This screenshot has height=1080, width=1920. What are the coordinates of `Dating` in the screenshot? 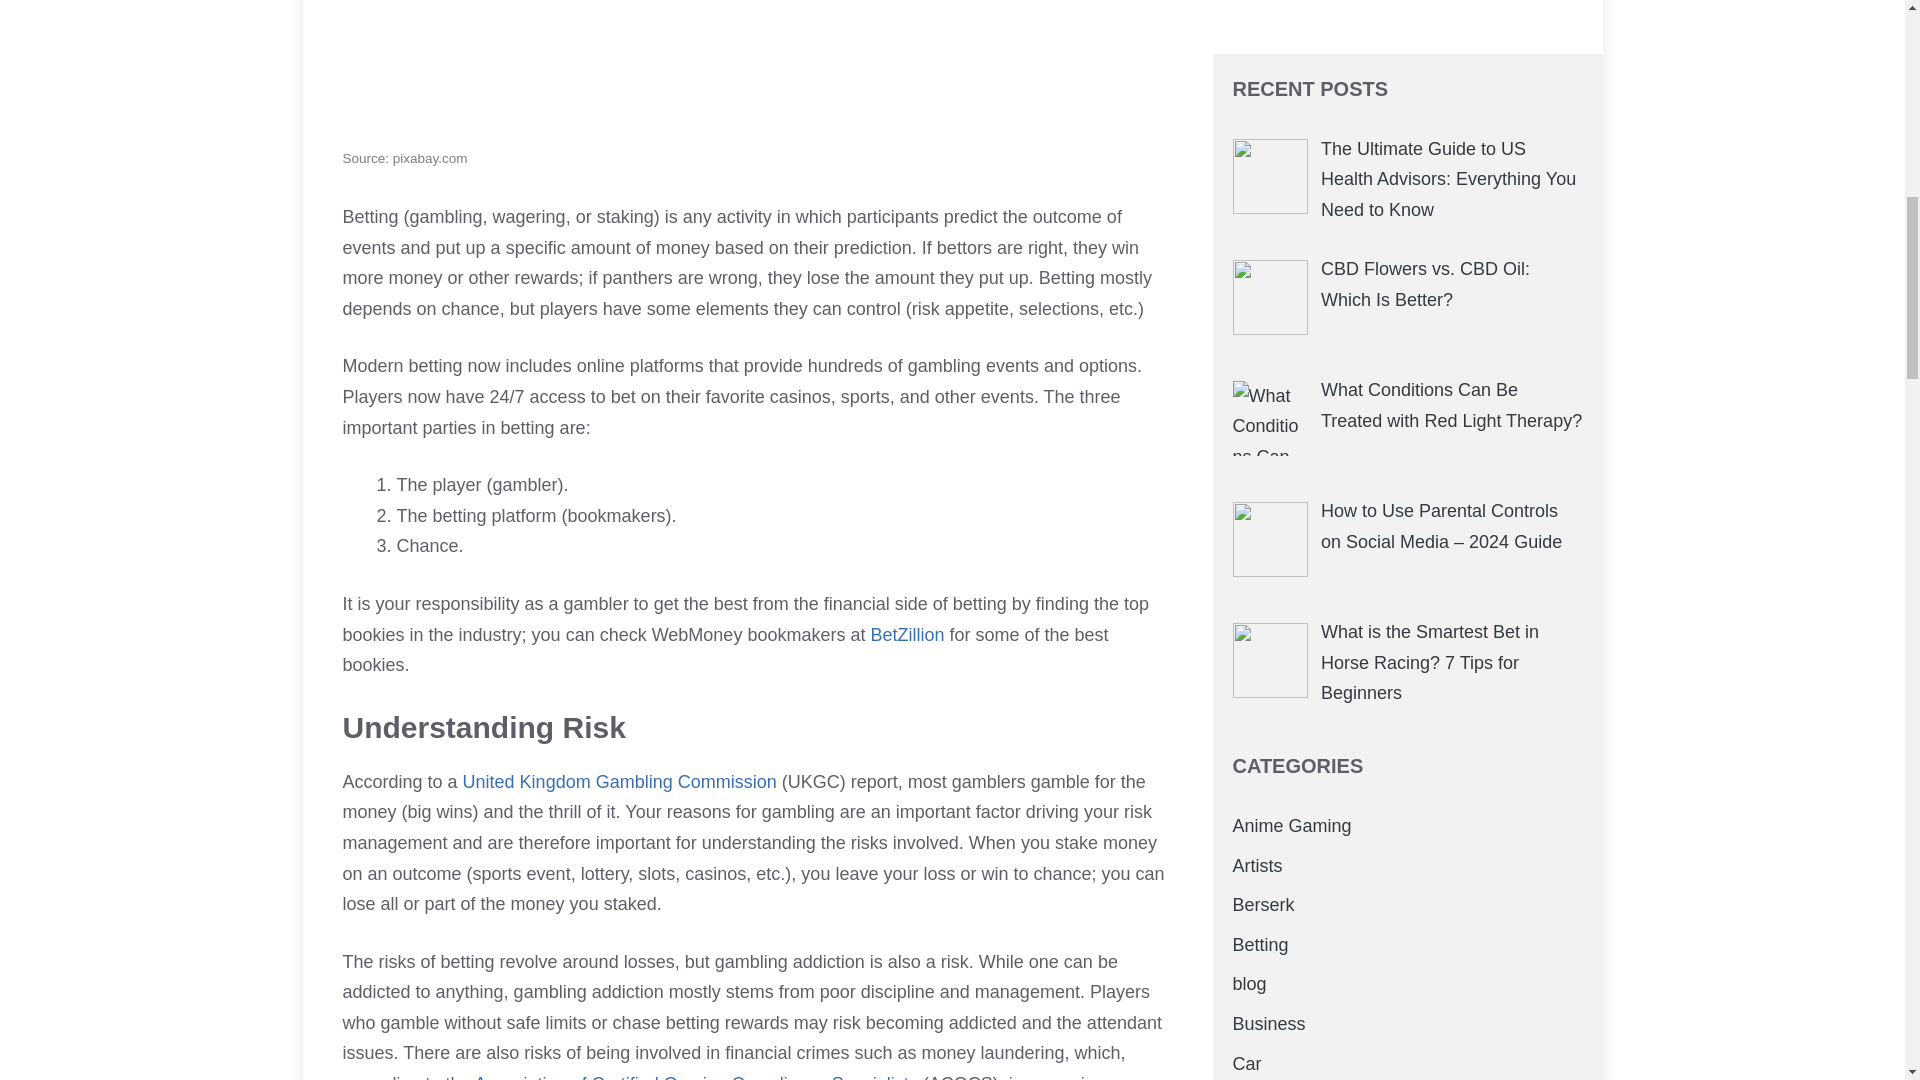 It's located at (1258, 154).